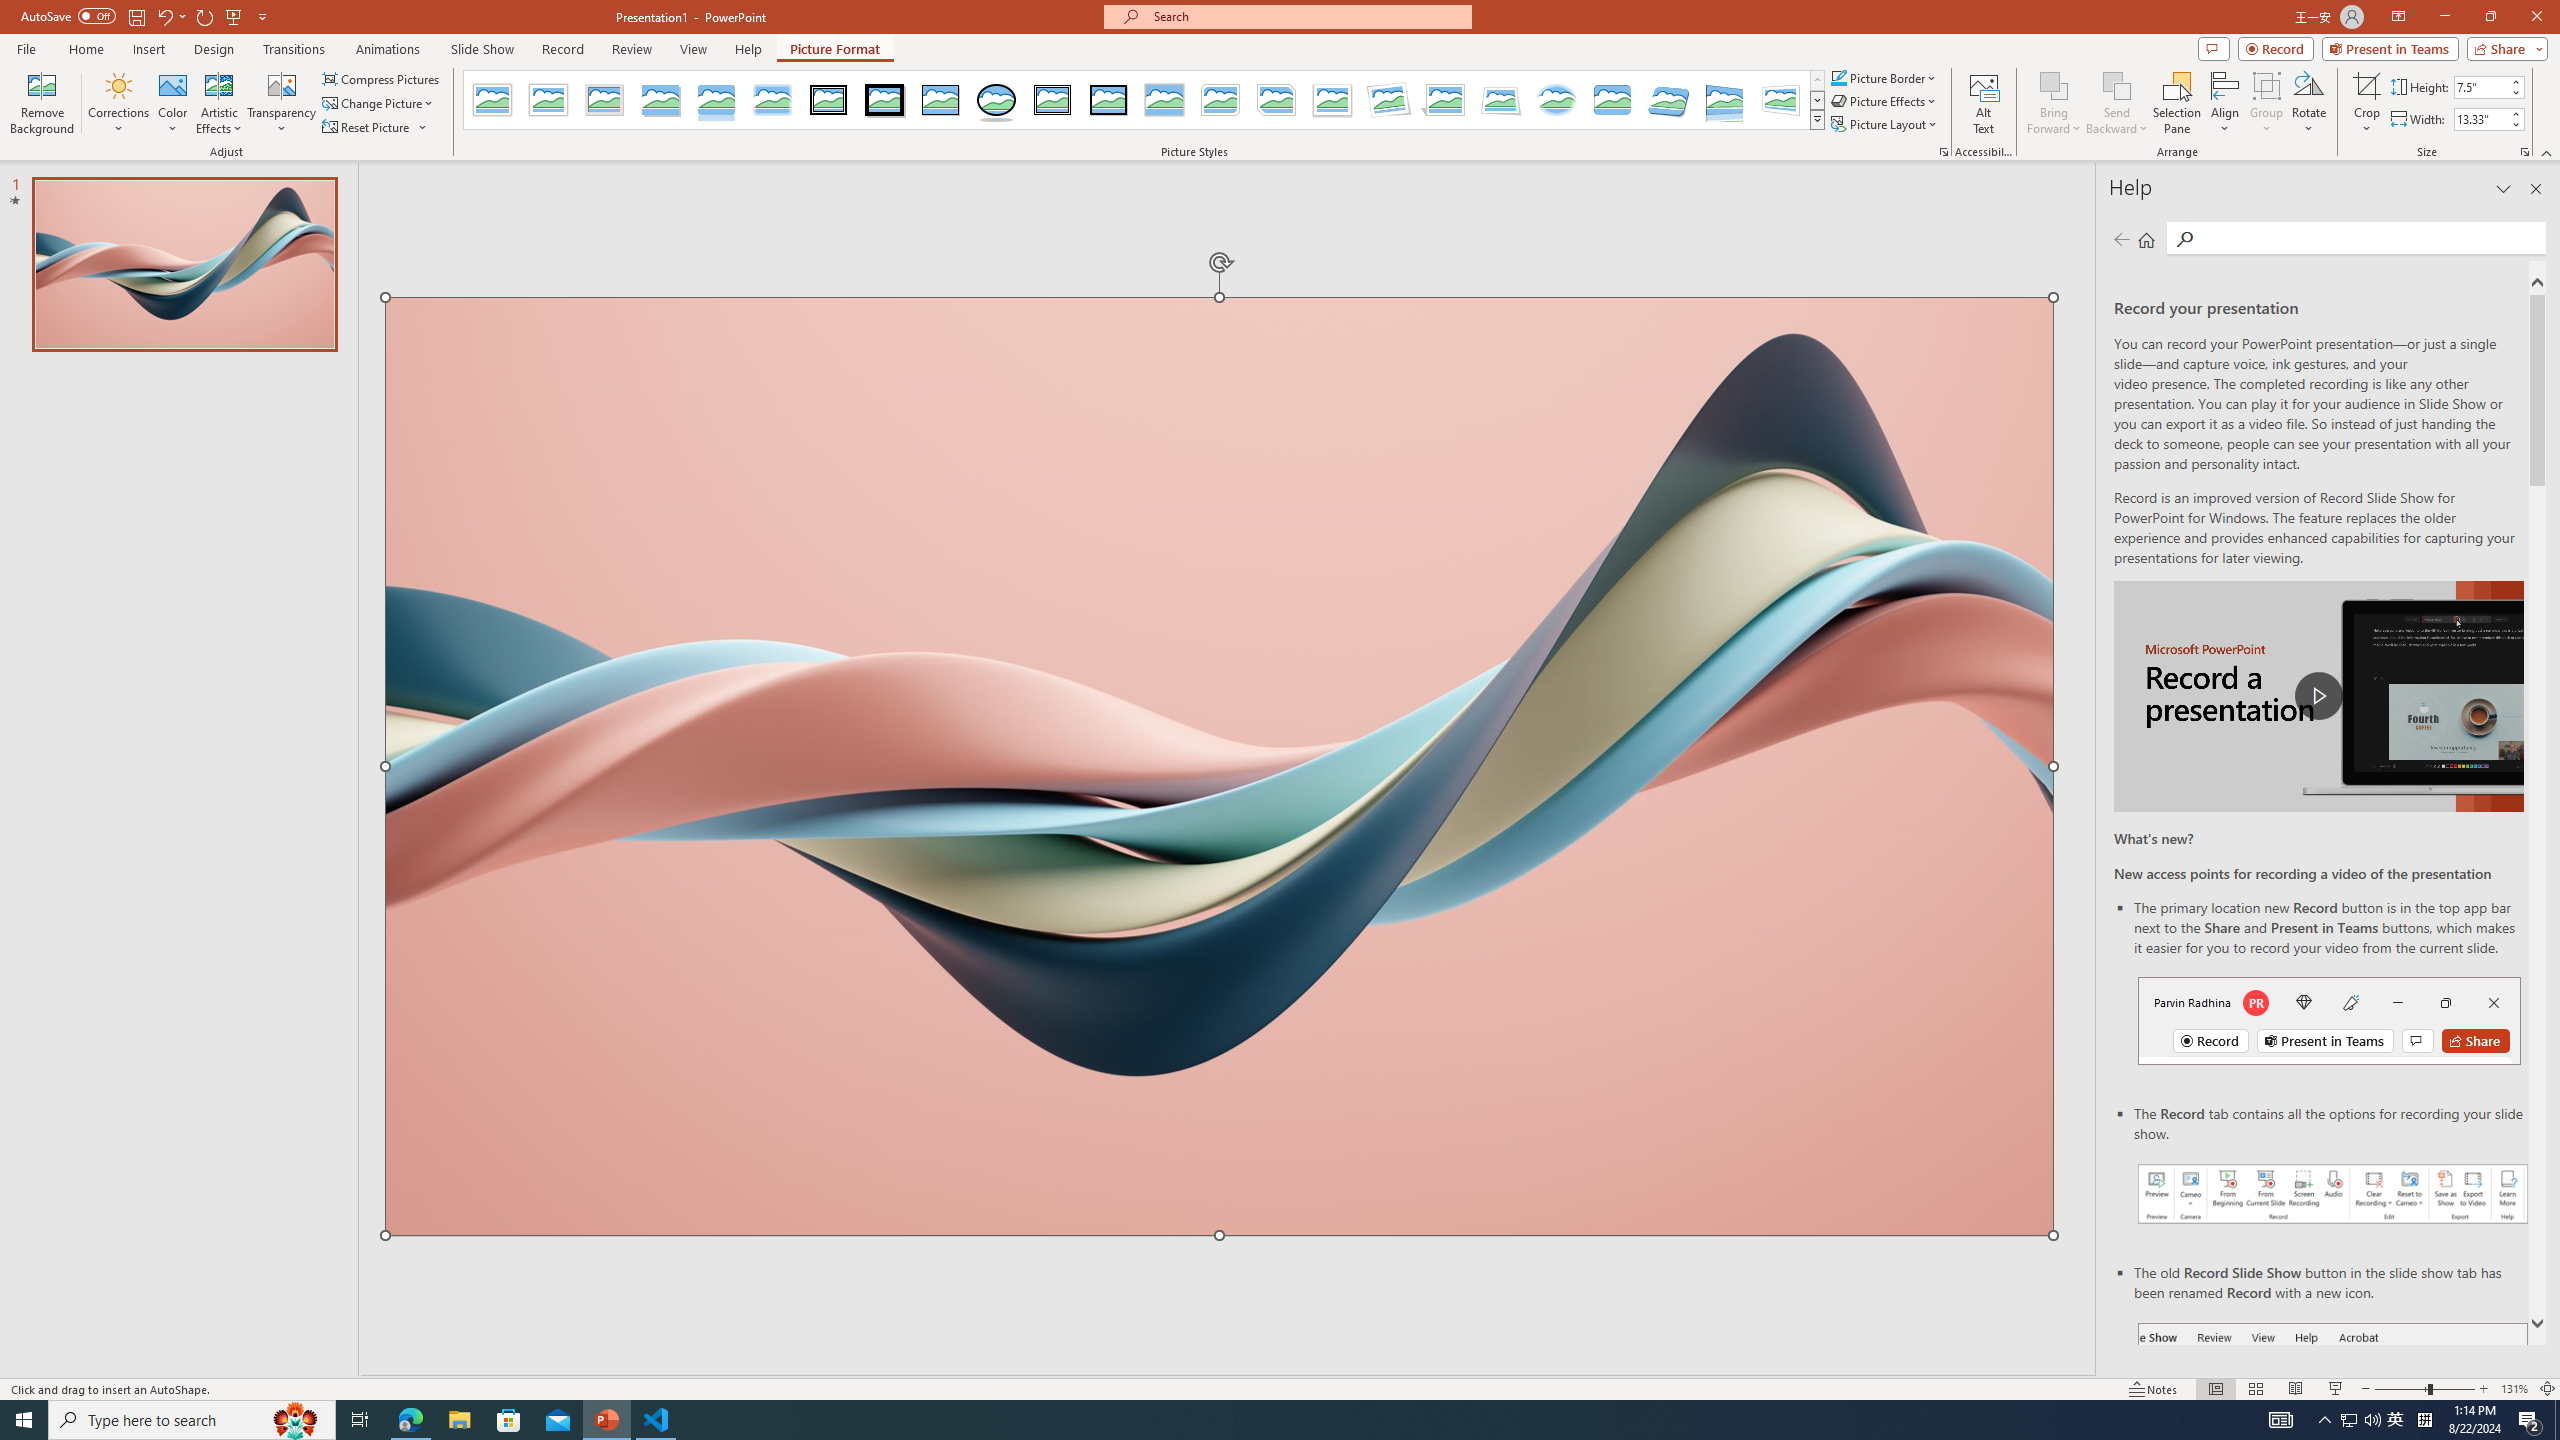 This screenshot has width=2560, height=1440. I want to click on Bevel Perspective Left, White, so click(1781, 100).